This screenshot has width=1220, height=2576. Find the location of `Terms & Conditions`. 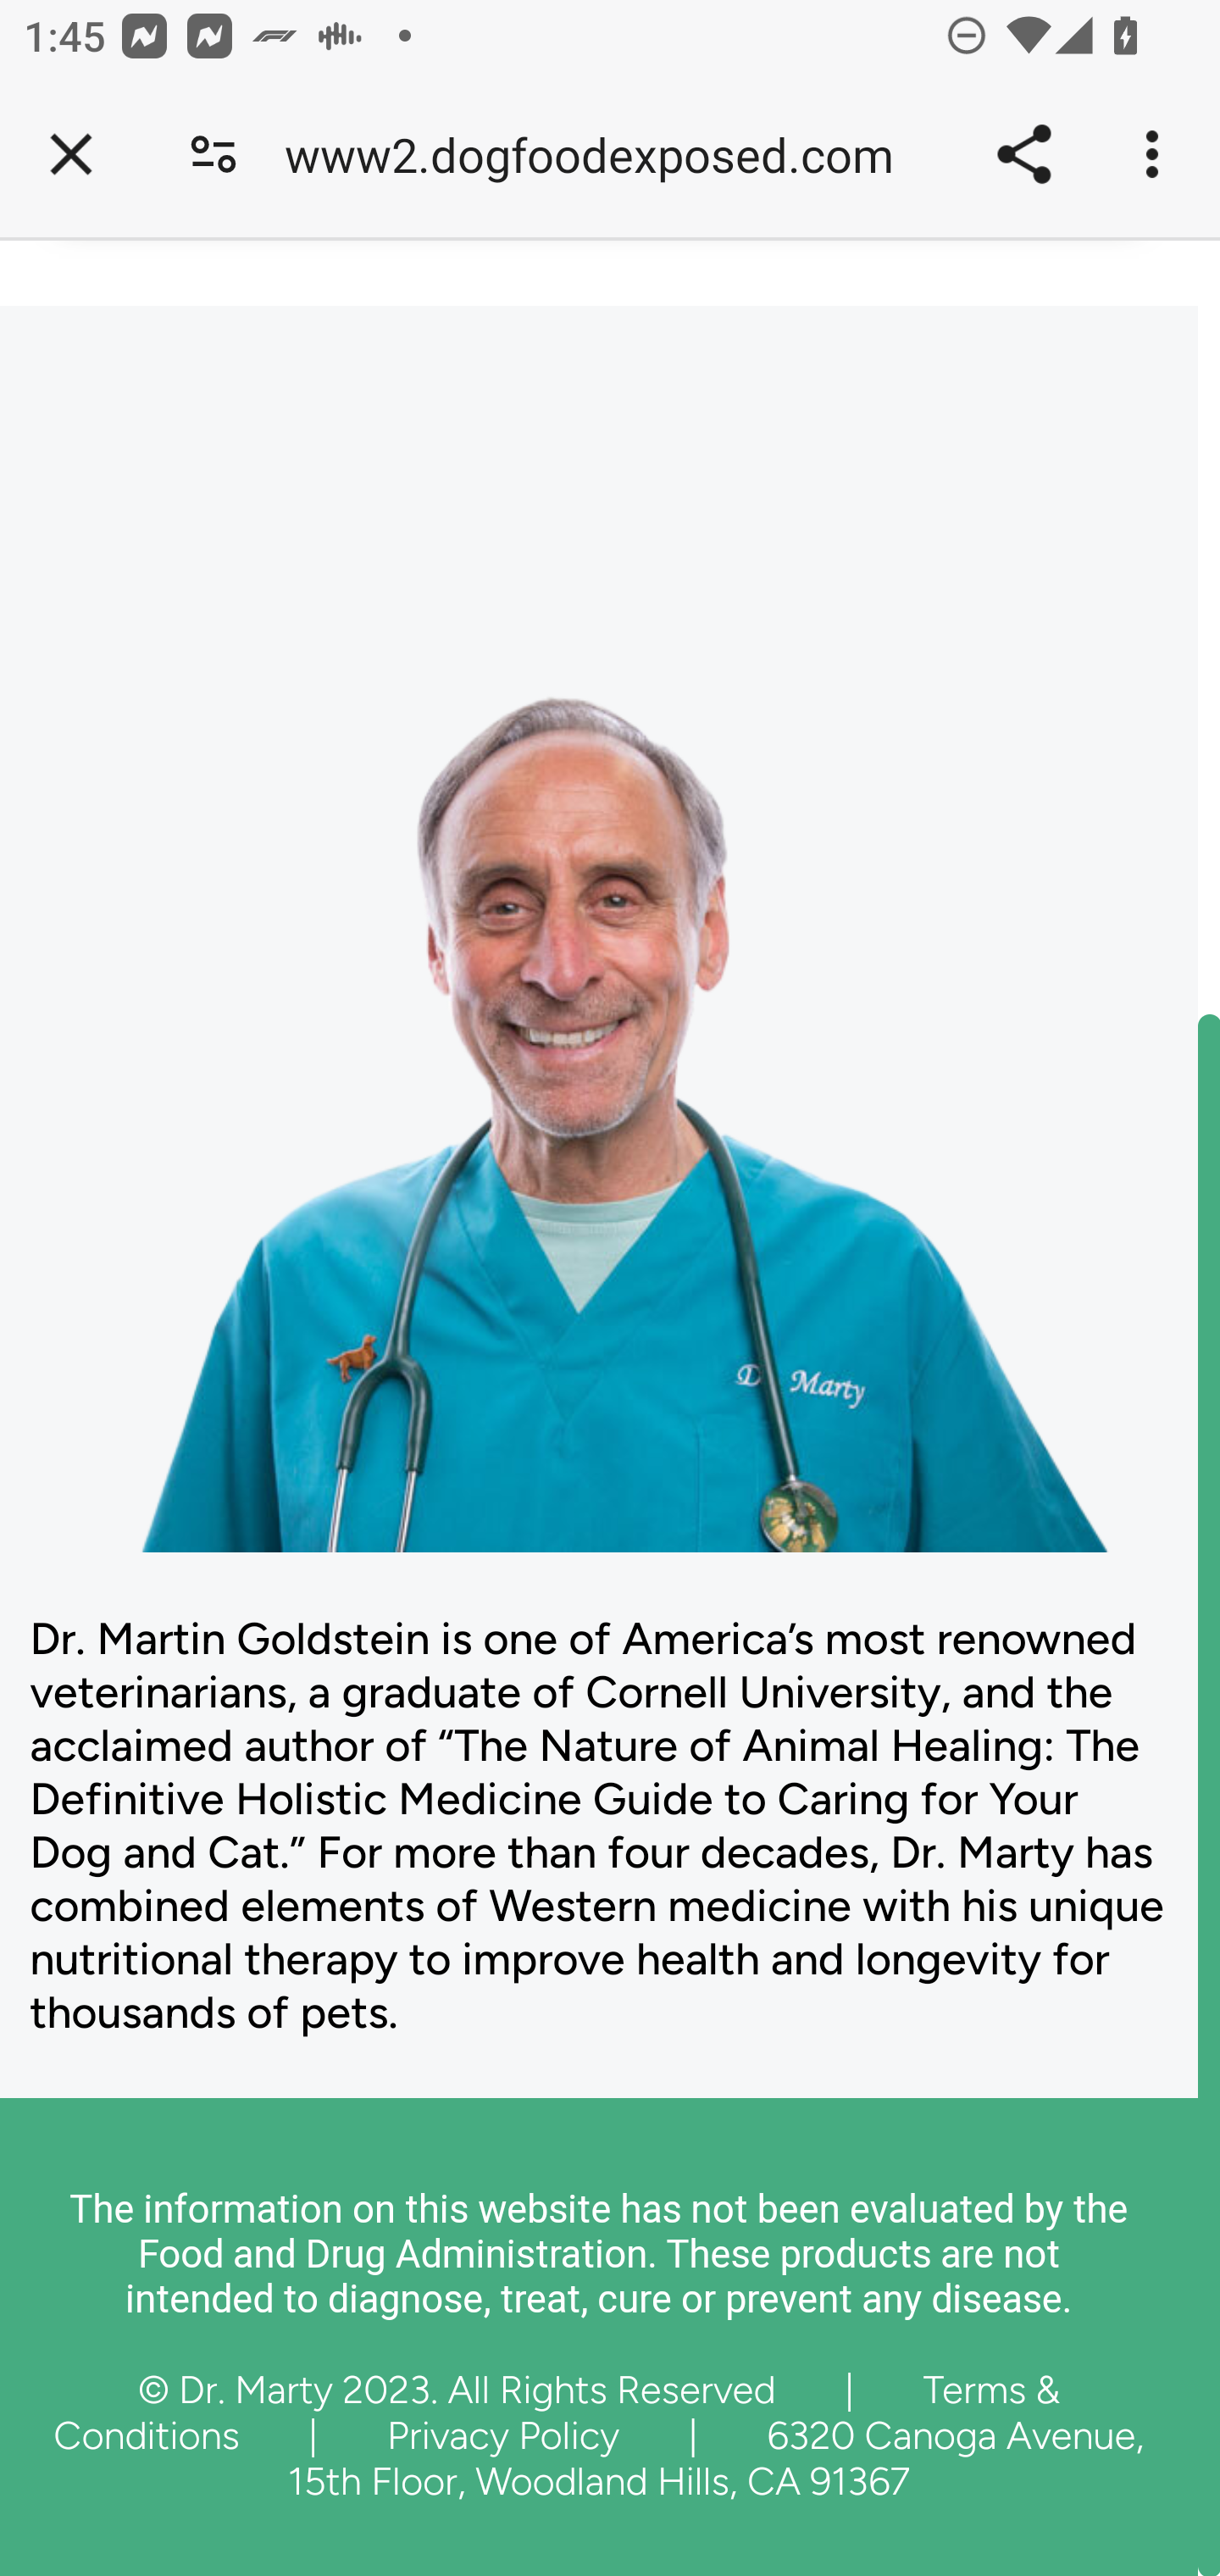

Terms & Conditions is located at coordinates (557, 2410).